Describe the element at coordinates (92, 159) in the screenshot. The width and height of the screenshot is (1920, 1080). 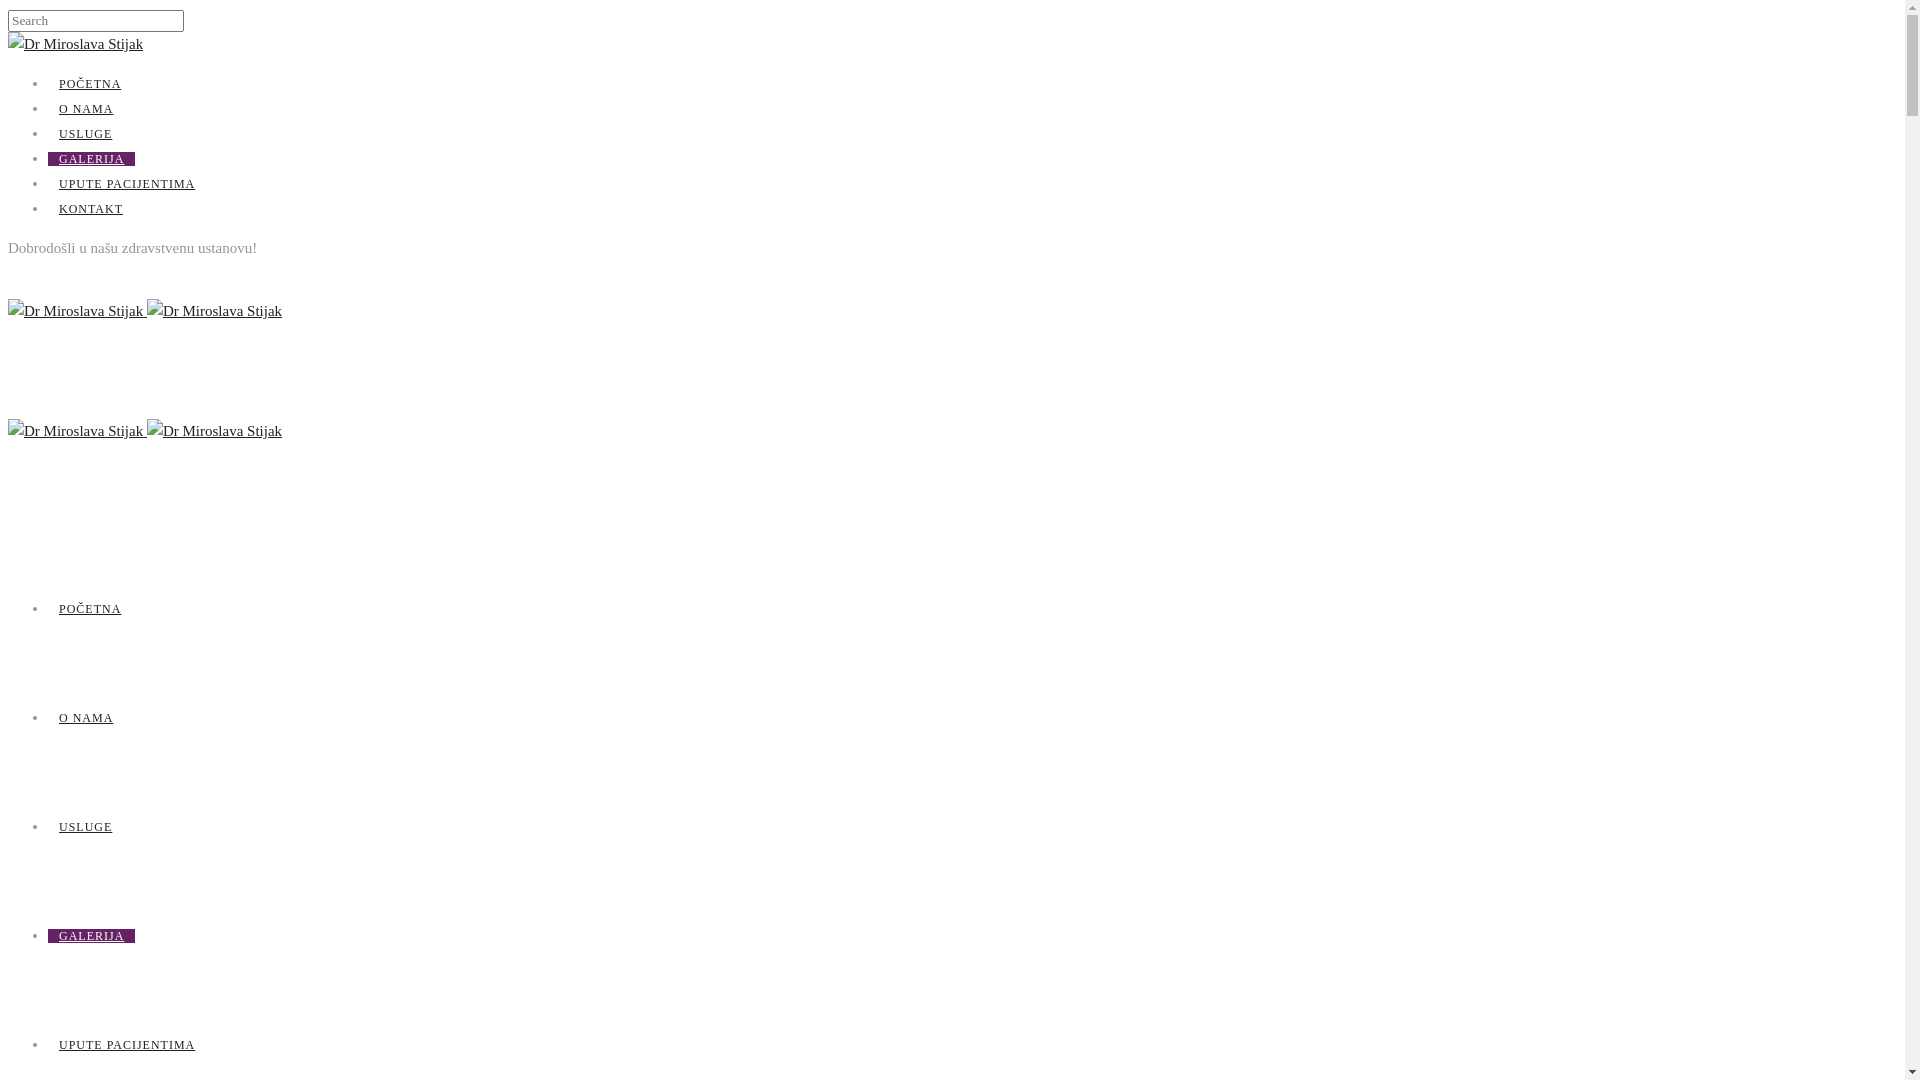
I see `GALERIJA` at that location.